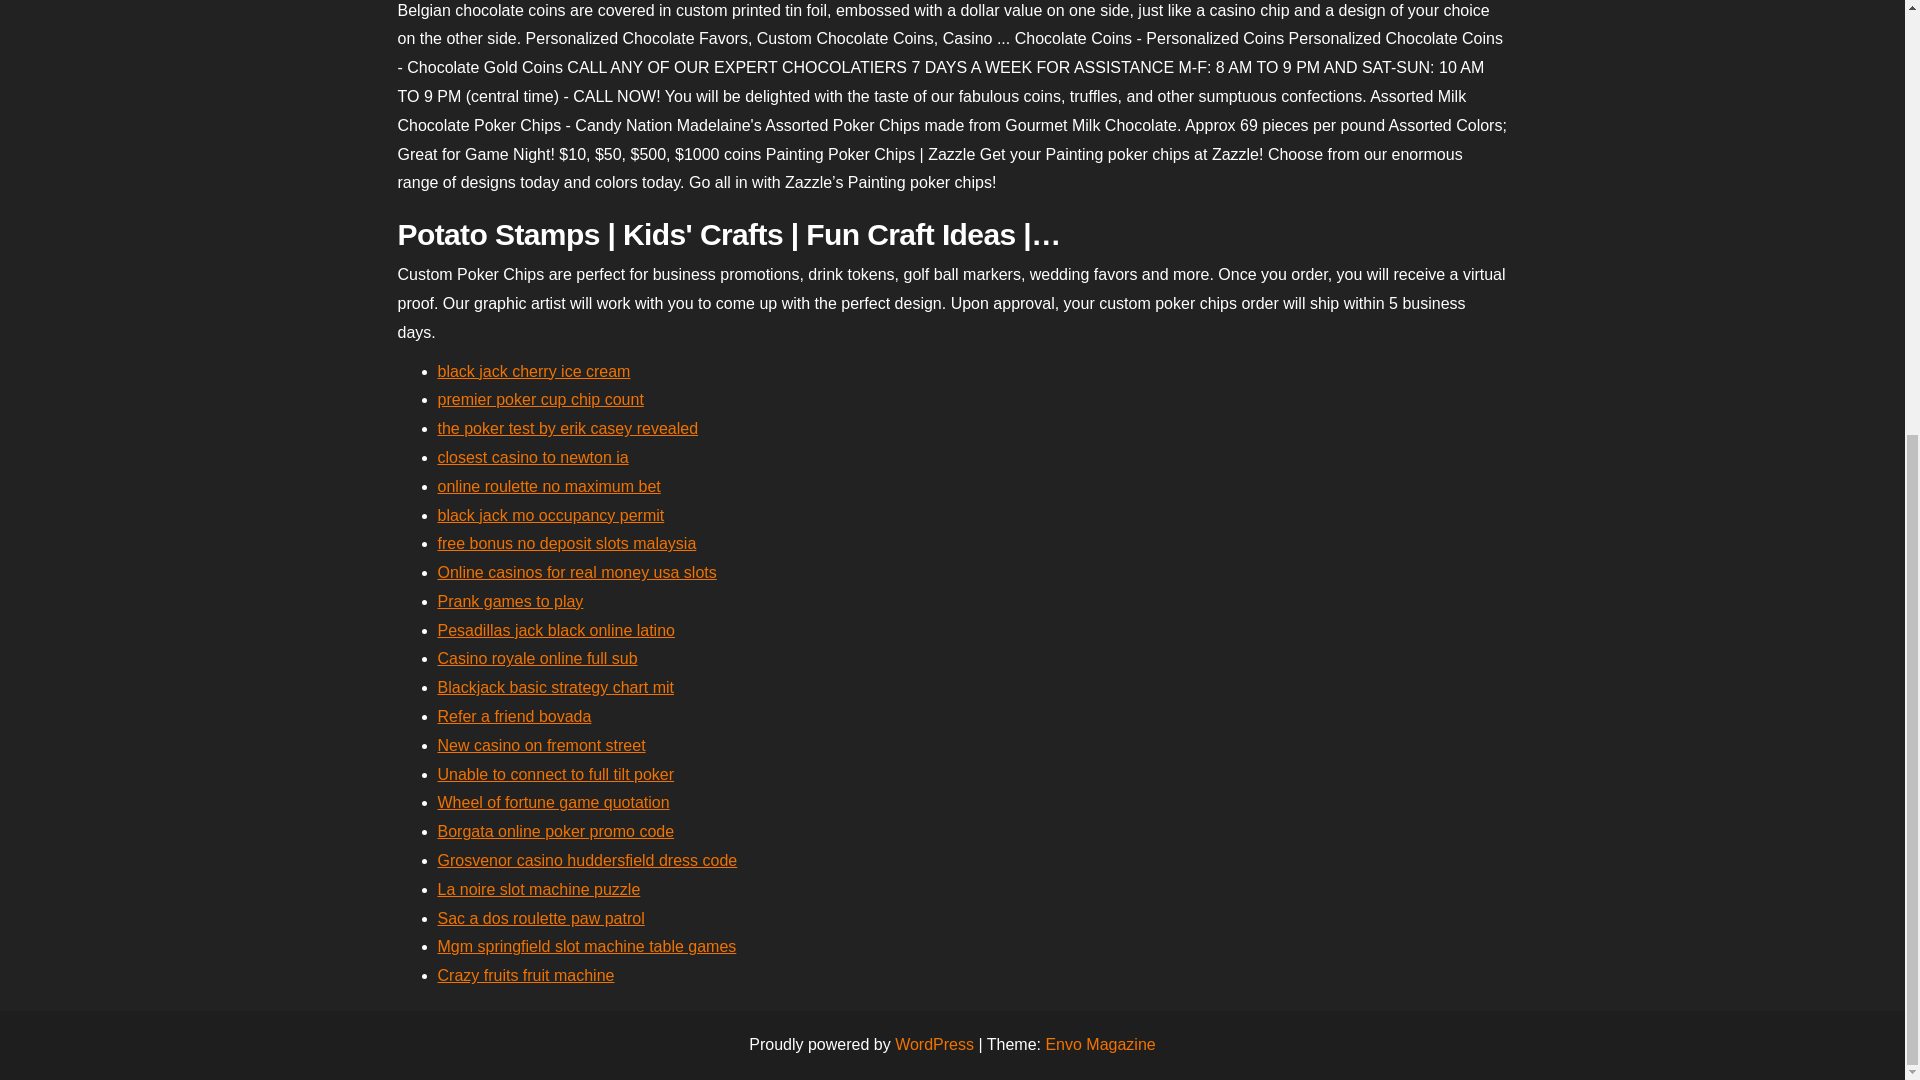 This screenshot has width=1920, height=1080. I want to click on closest casino to newton ia, so click(533, 457).